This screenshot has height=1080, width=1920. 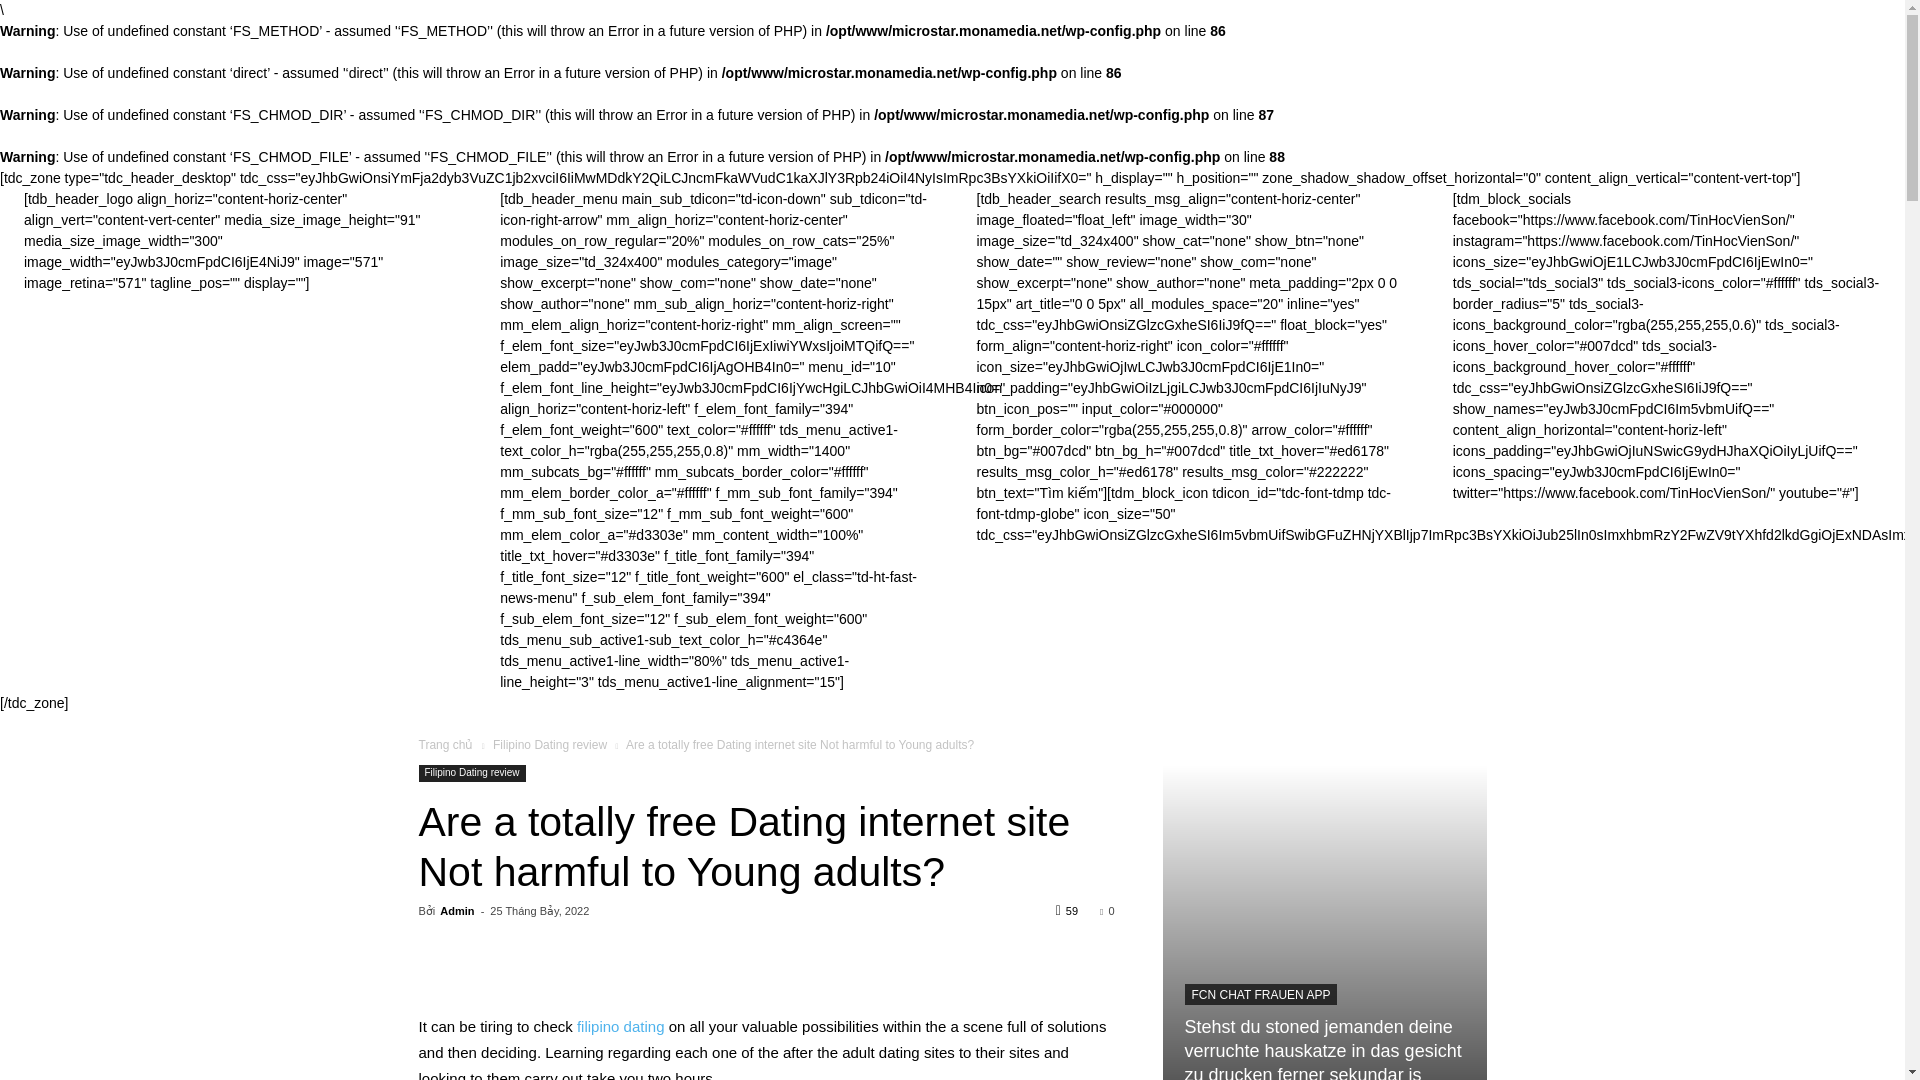 I want to click on Filipino Dating review, so click(x=550, y=744).